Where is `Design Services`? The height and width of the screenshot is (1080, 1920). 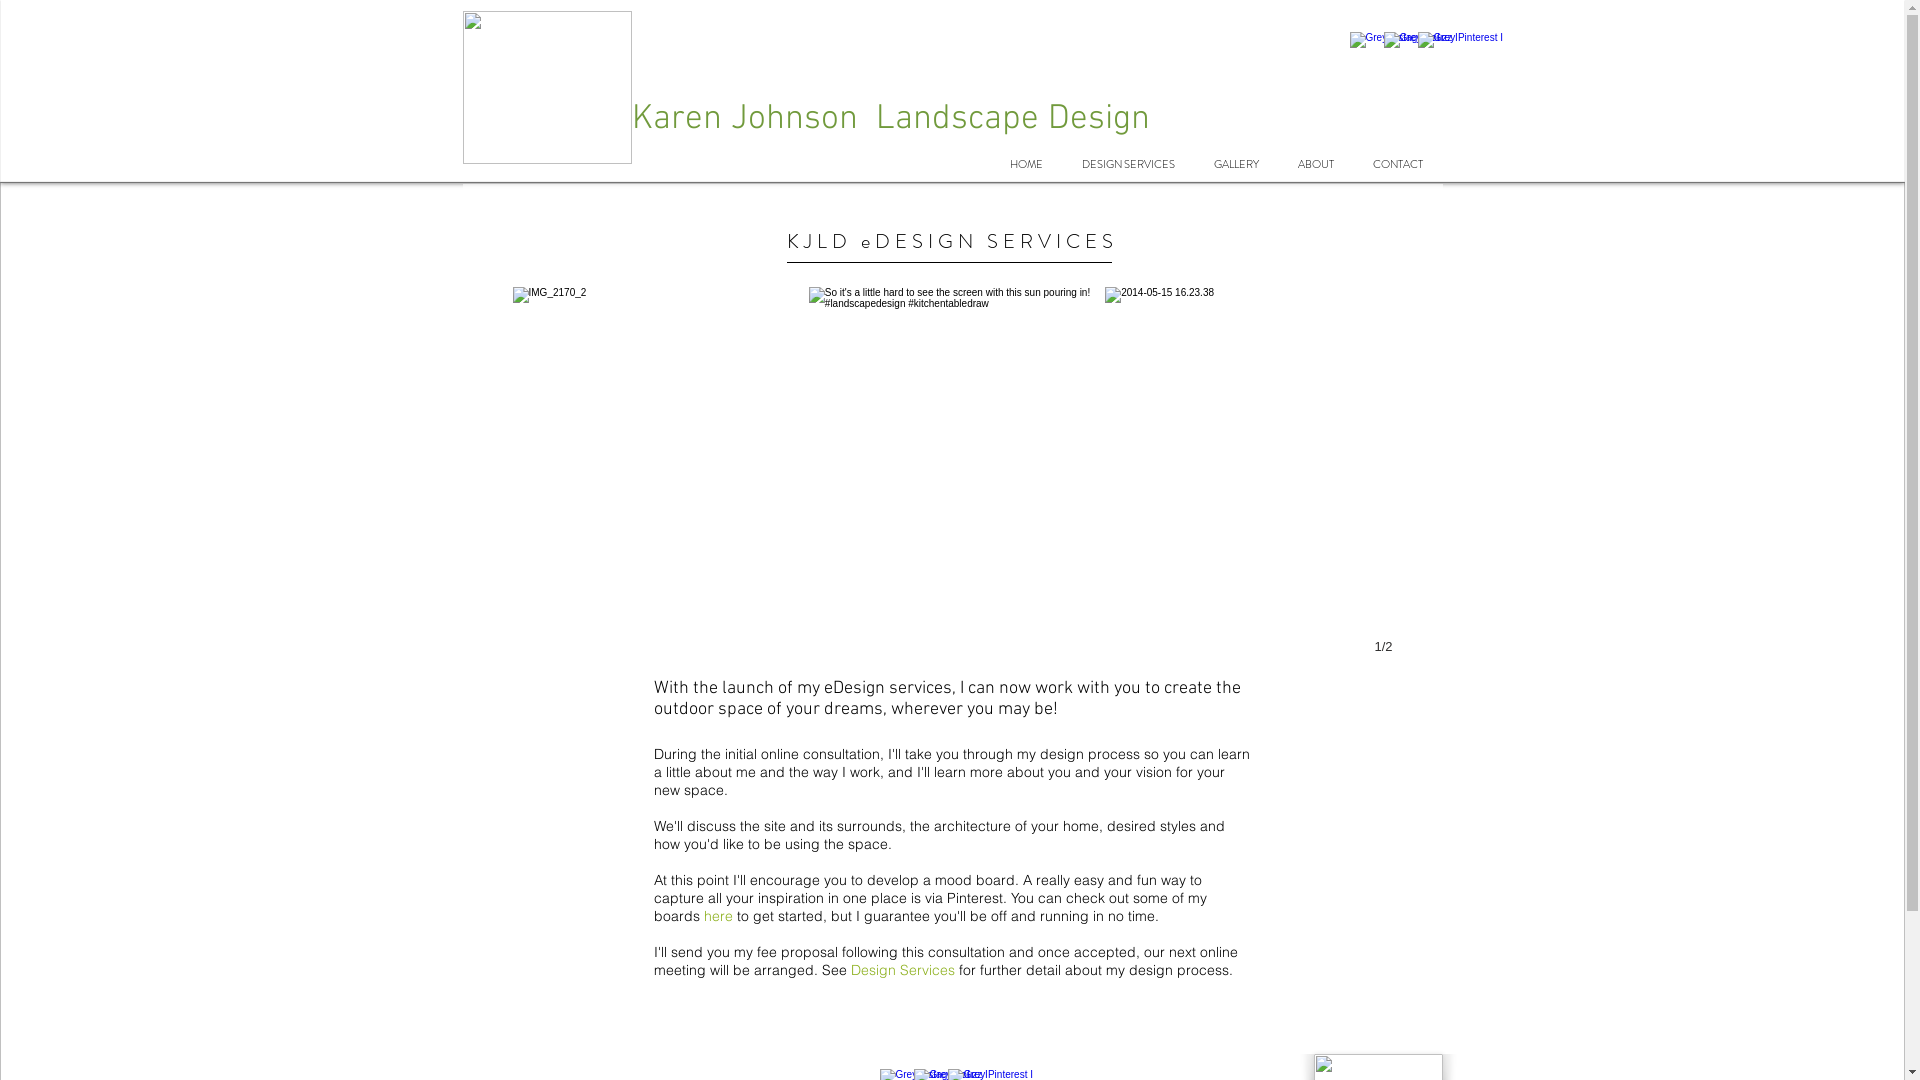 Design Services is located at coordinates (902, 970).